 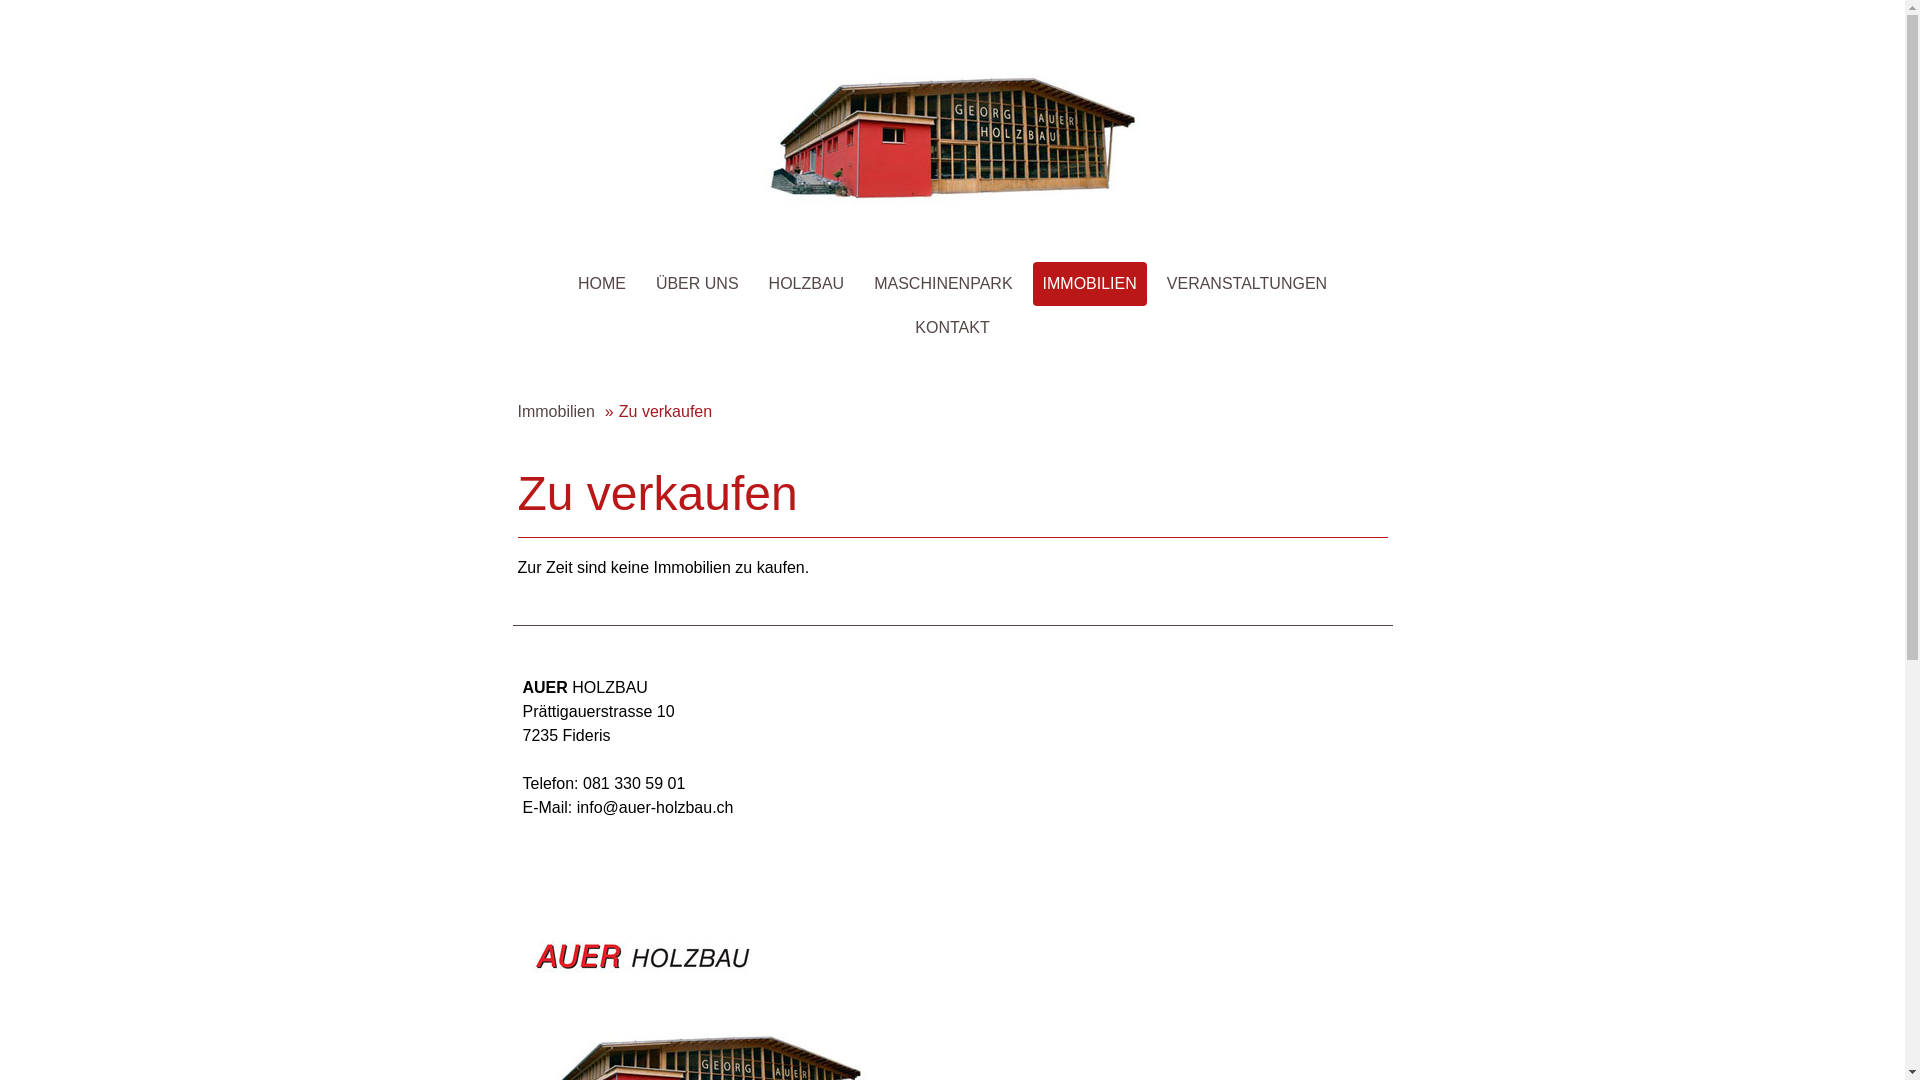 What do you see at coordinates (952, 328) in the screenshot?
I see `KONTAKT` at bounding box center [952, 328].